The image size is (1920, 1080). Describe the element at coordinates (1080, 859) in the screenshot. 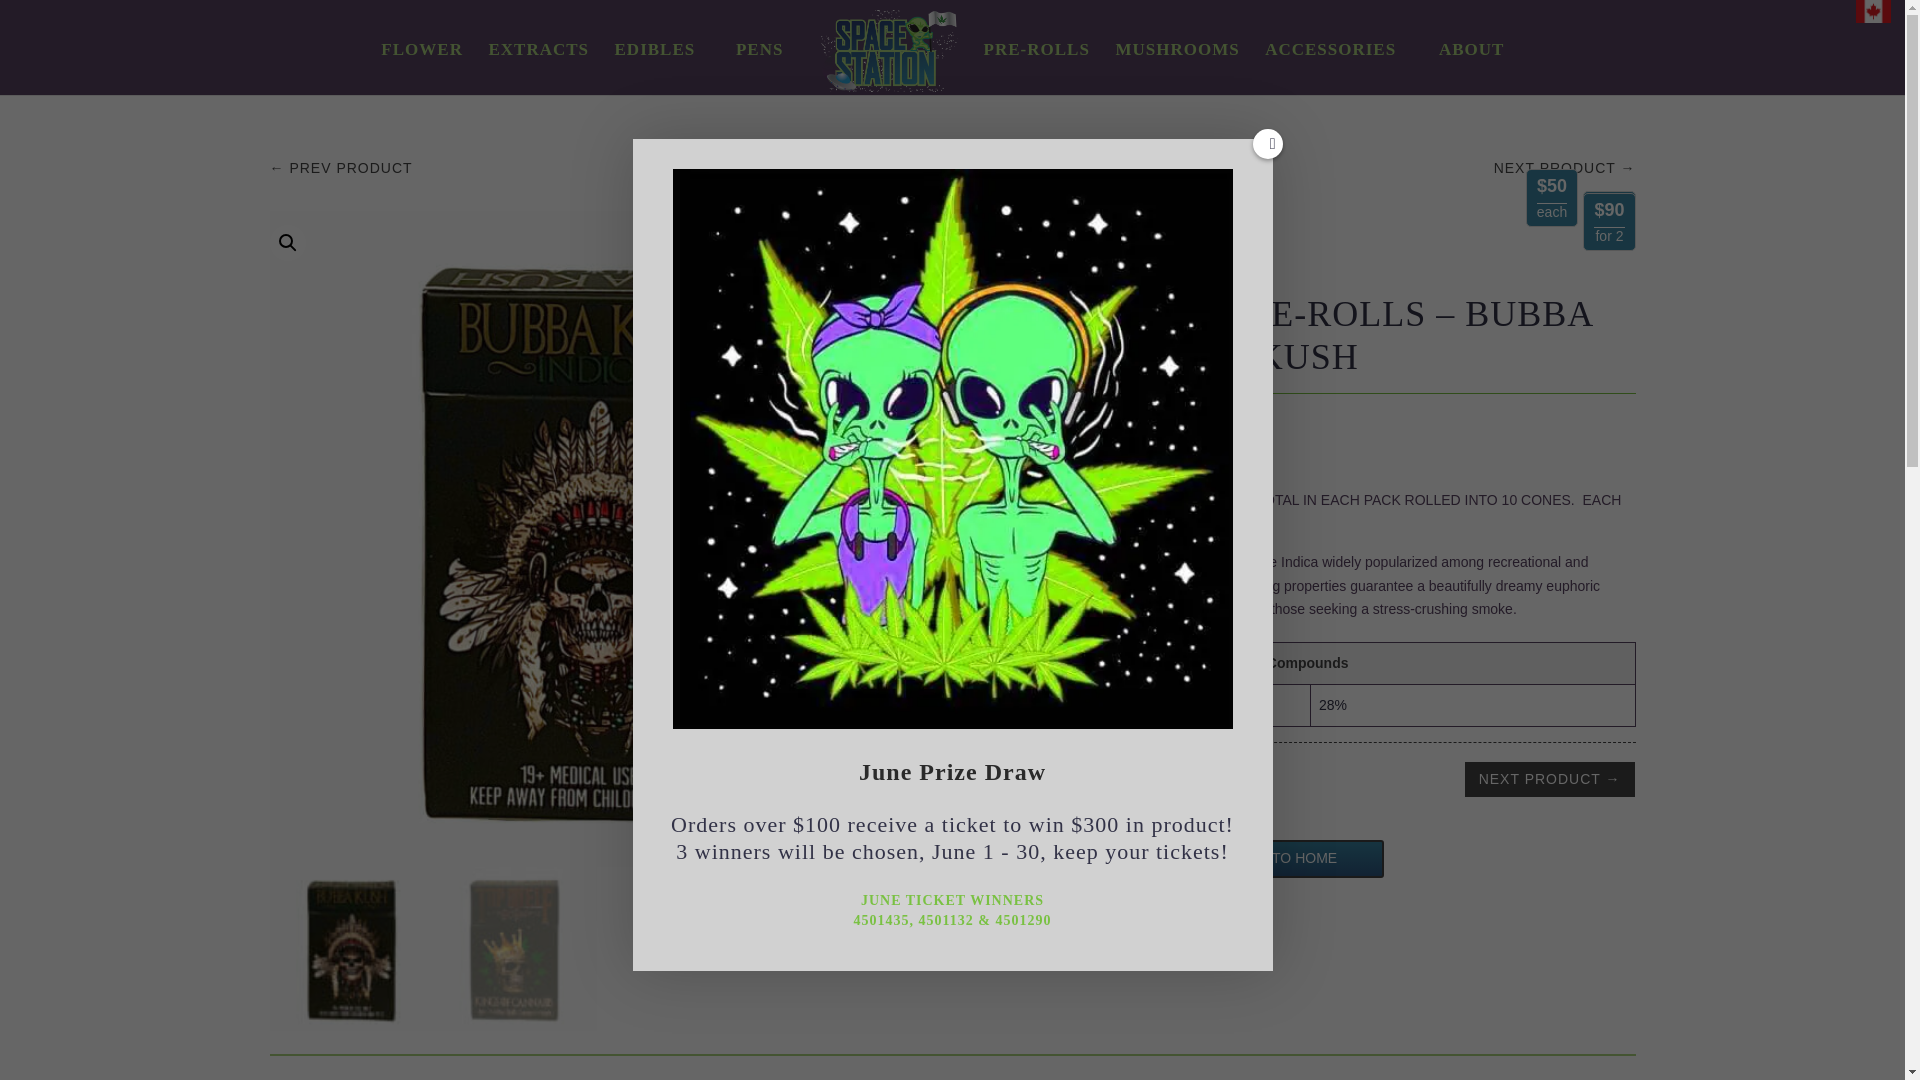

I see `TEXT TO ORDER` at that location.